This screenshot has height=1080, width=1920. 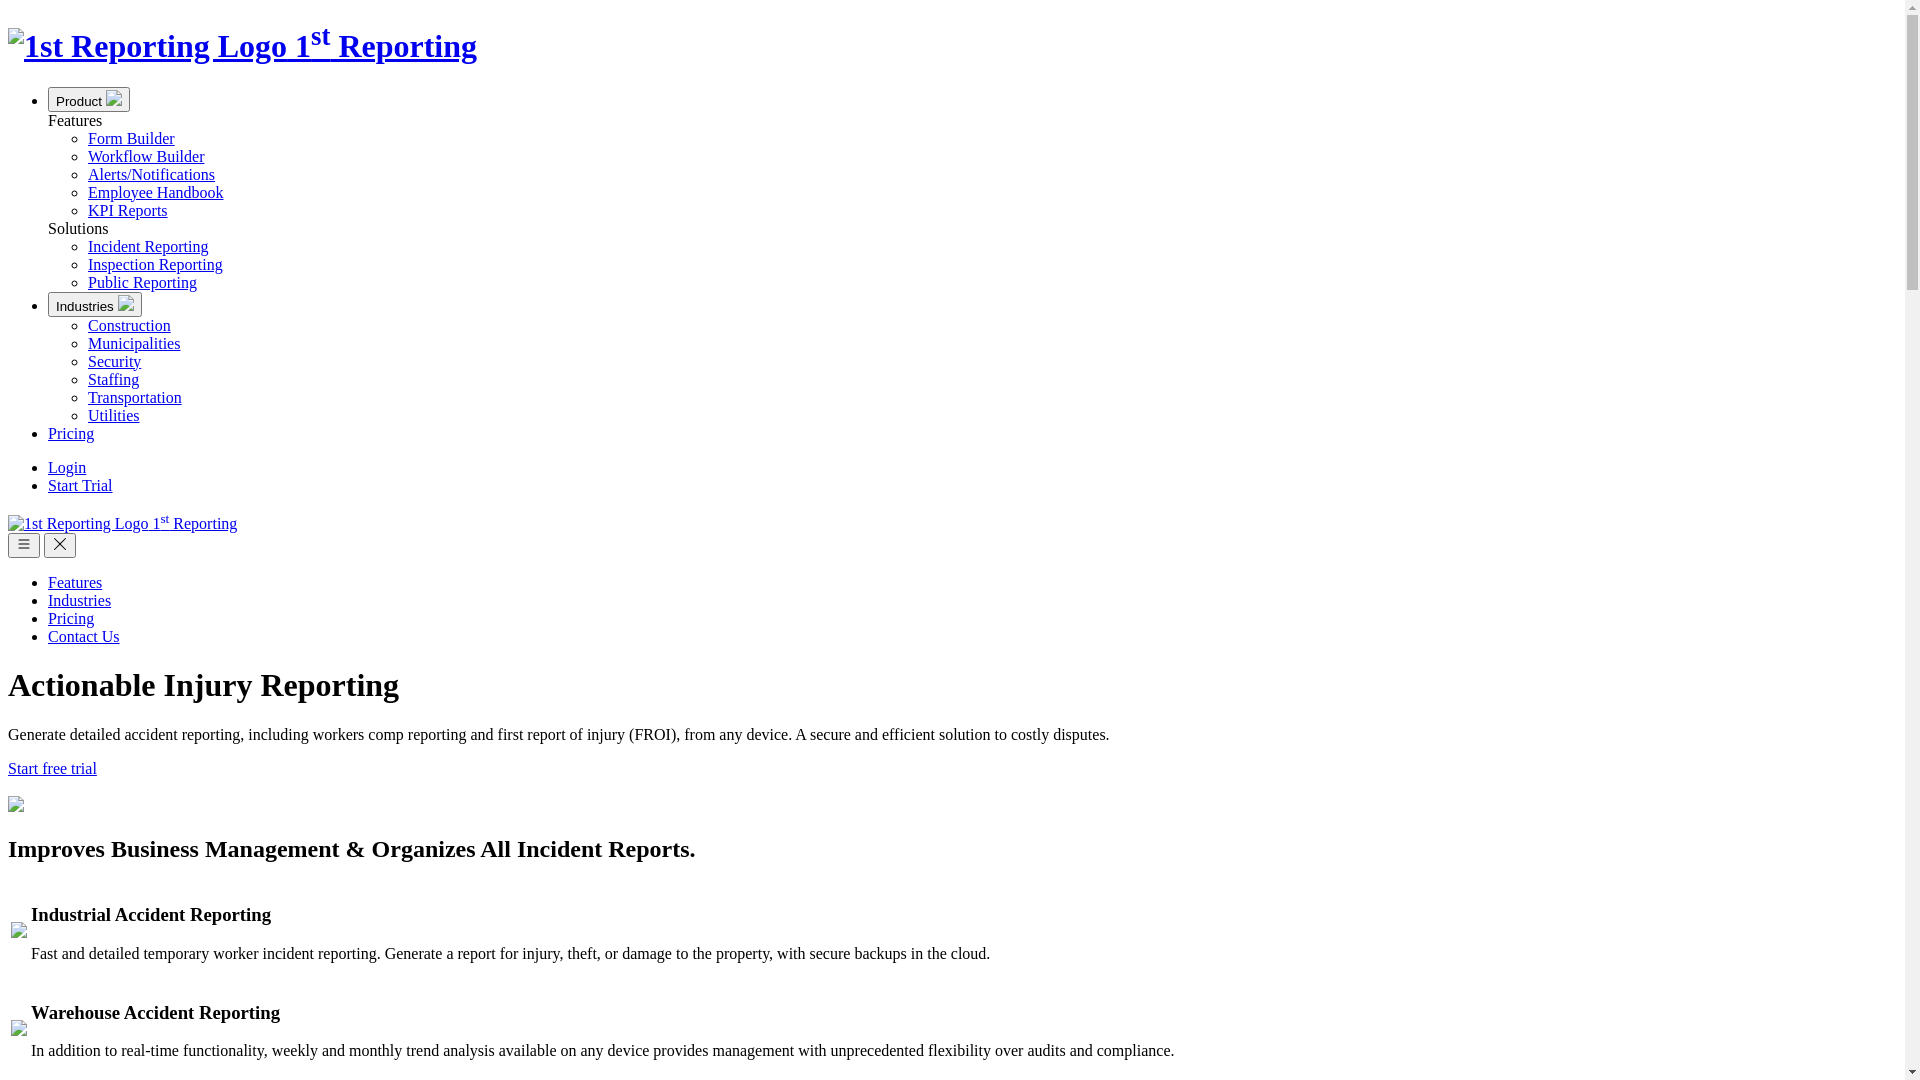 What do you see at coordinates (114, 416) in the screenshot?
I see `Utilities` at bounding box center [114, 416].